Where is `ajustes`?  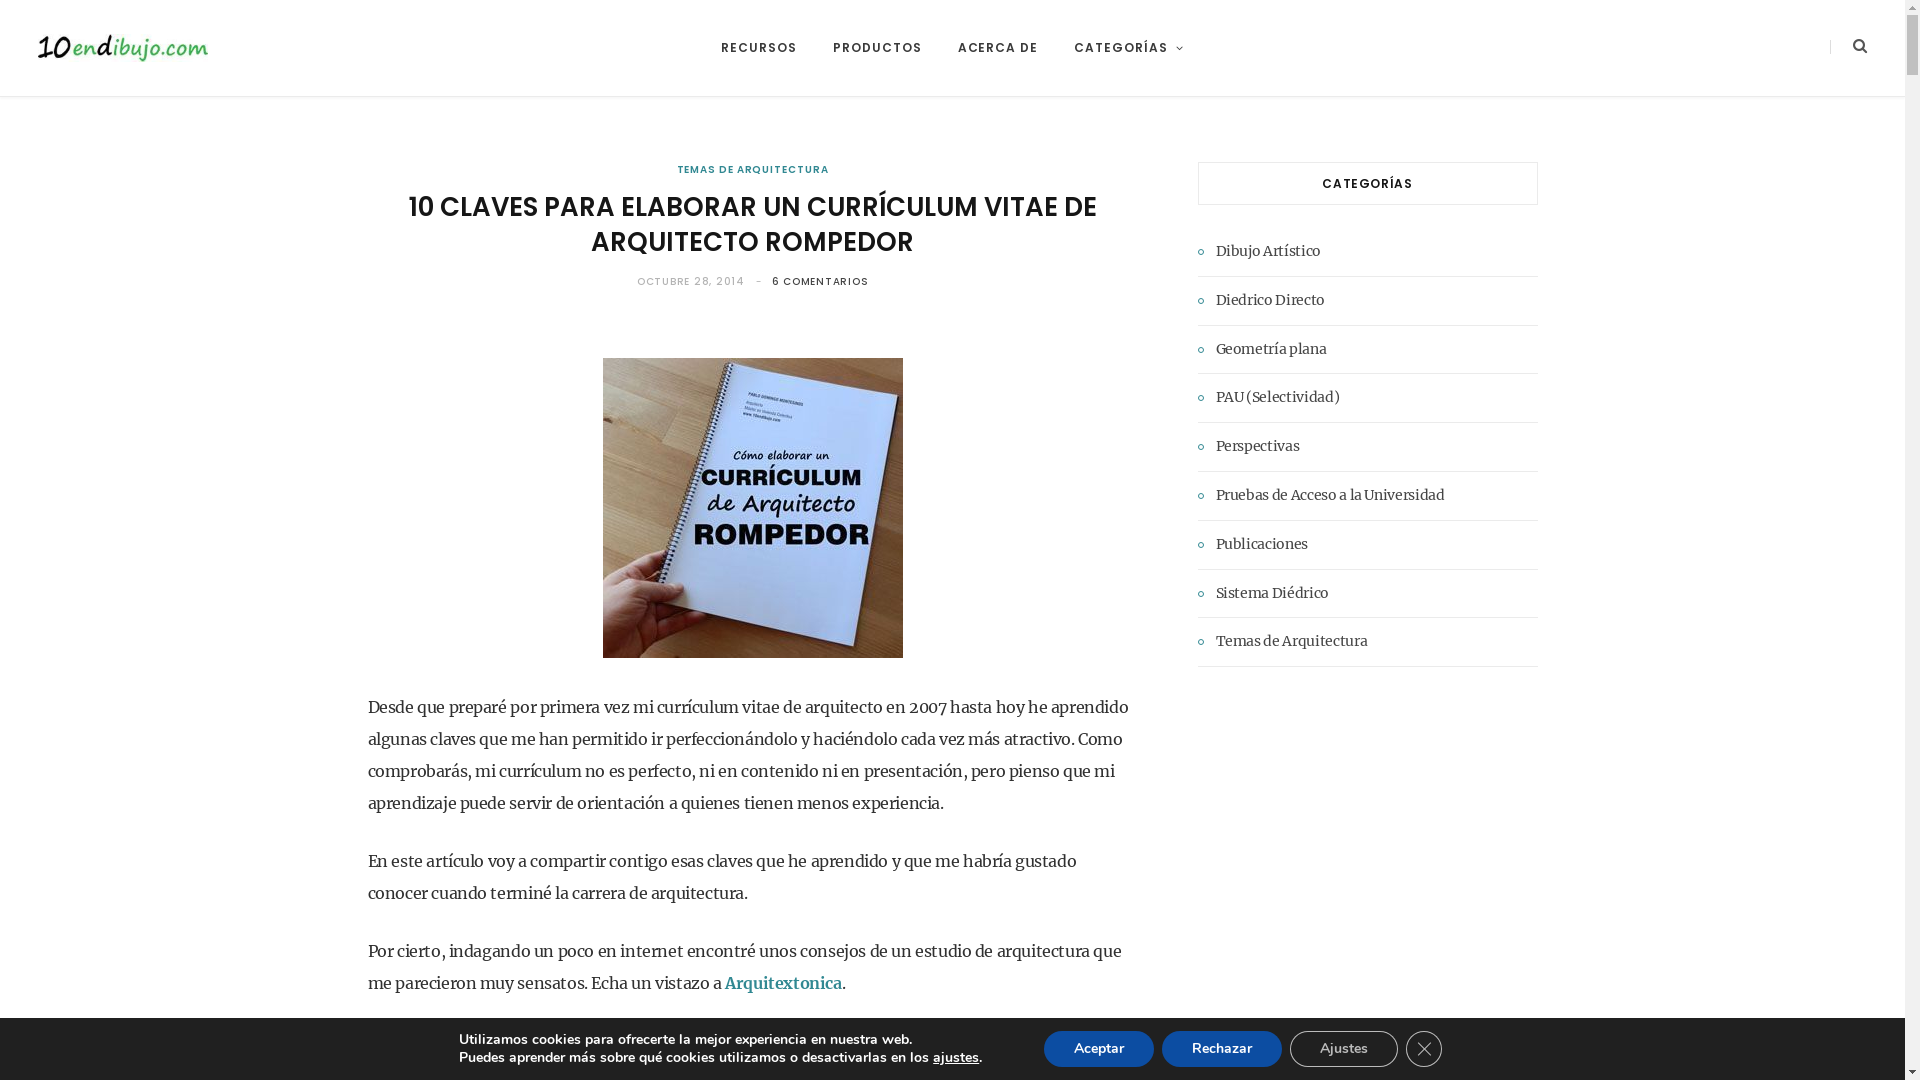 ajustes is located at coordinates (956, 1058).